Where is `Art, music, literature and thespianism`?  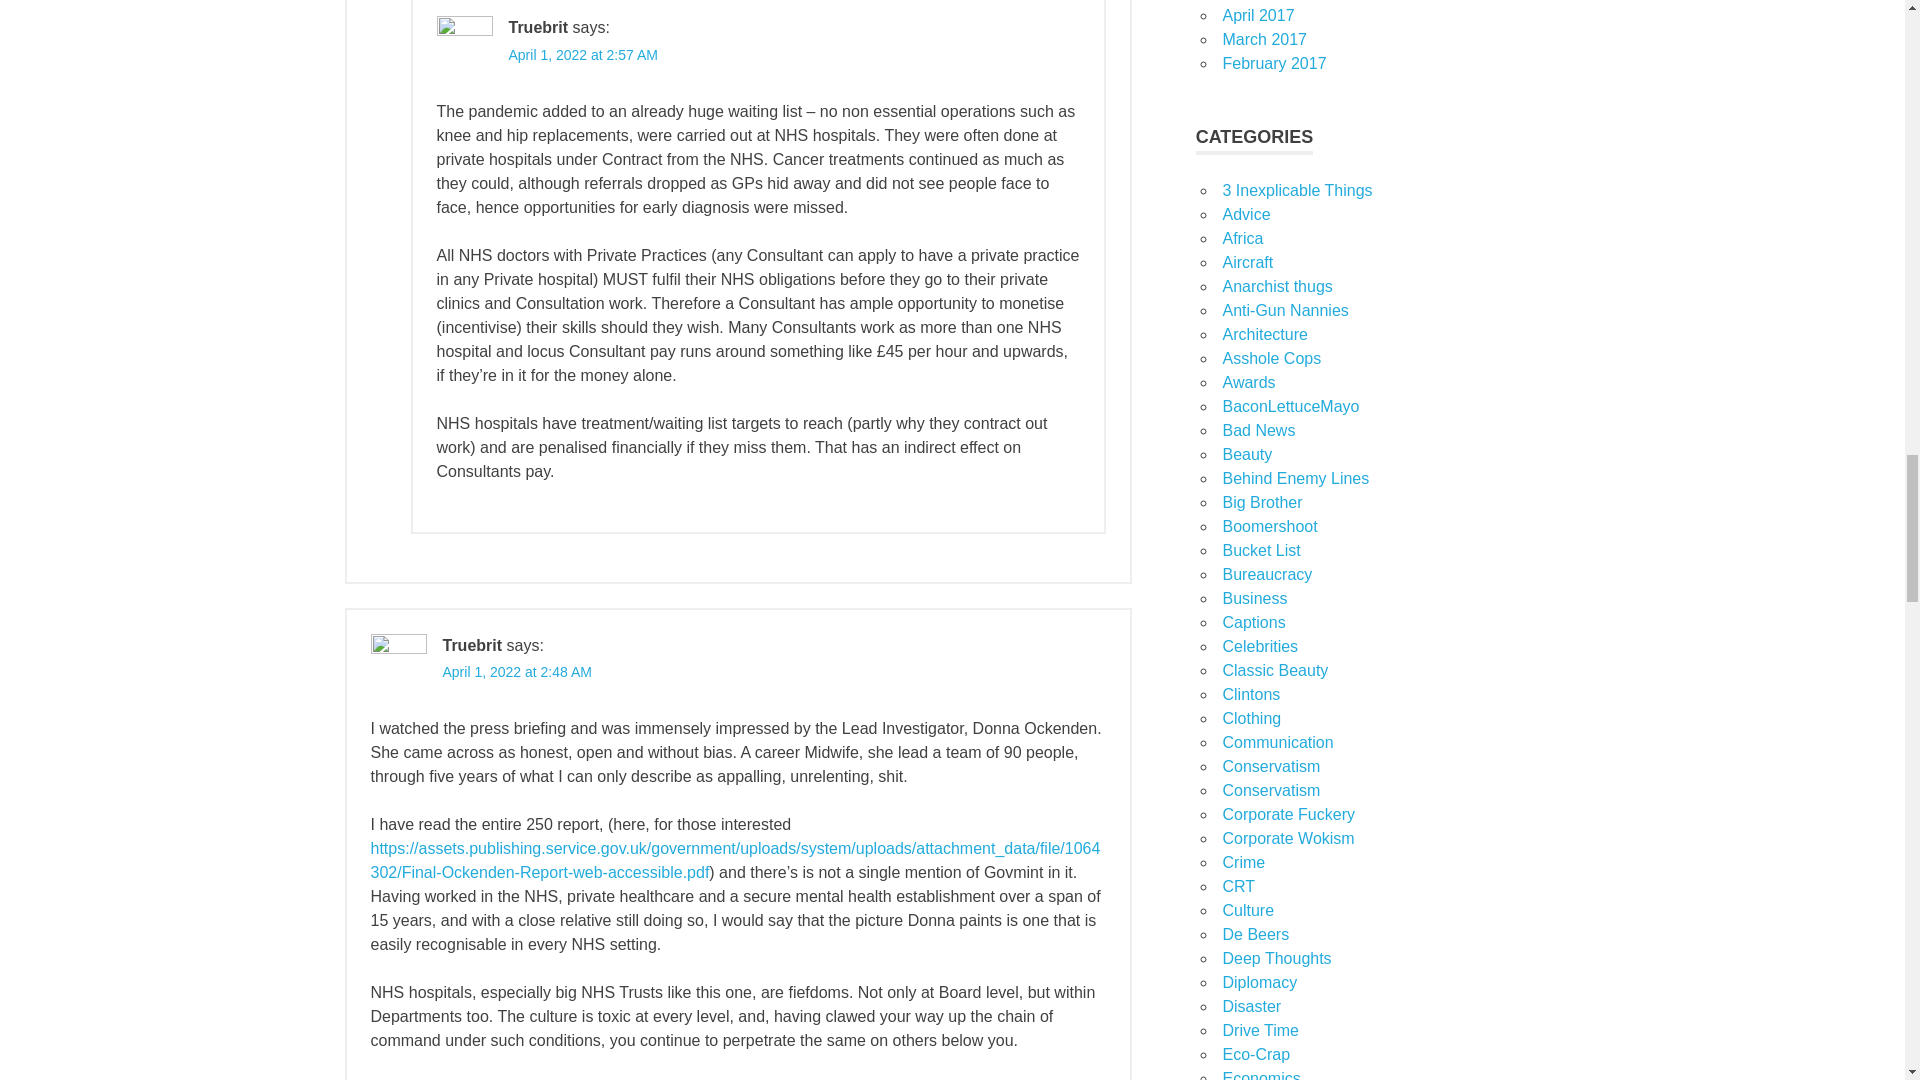
Art, music, literature and thespianism is located at coordinates (1248, 910).